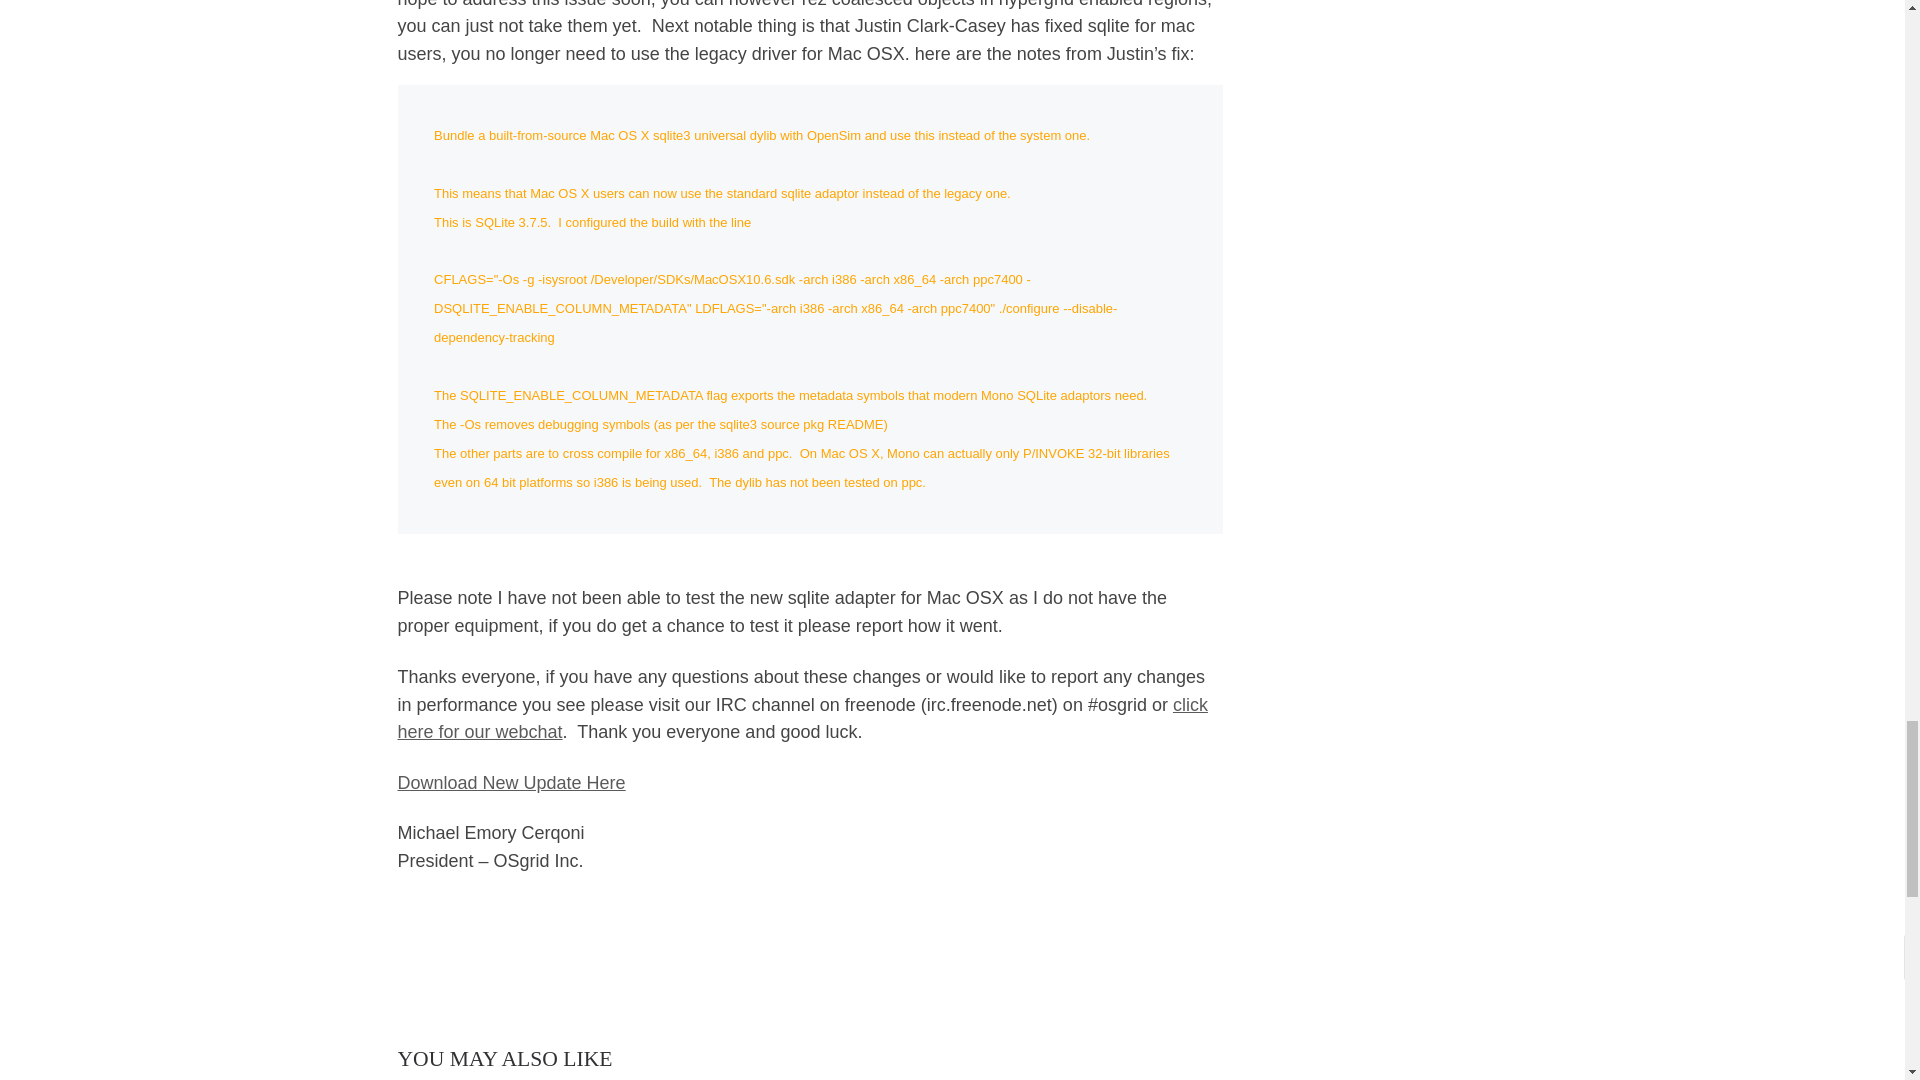  I want to click on click here for our webchat, so click(802, 719).